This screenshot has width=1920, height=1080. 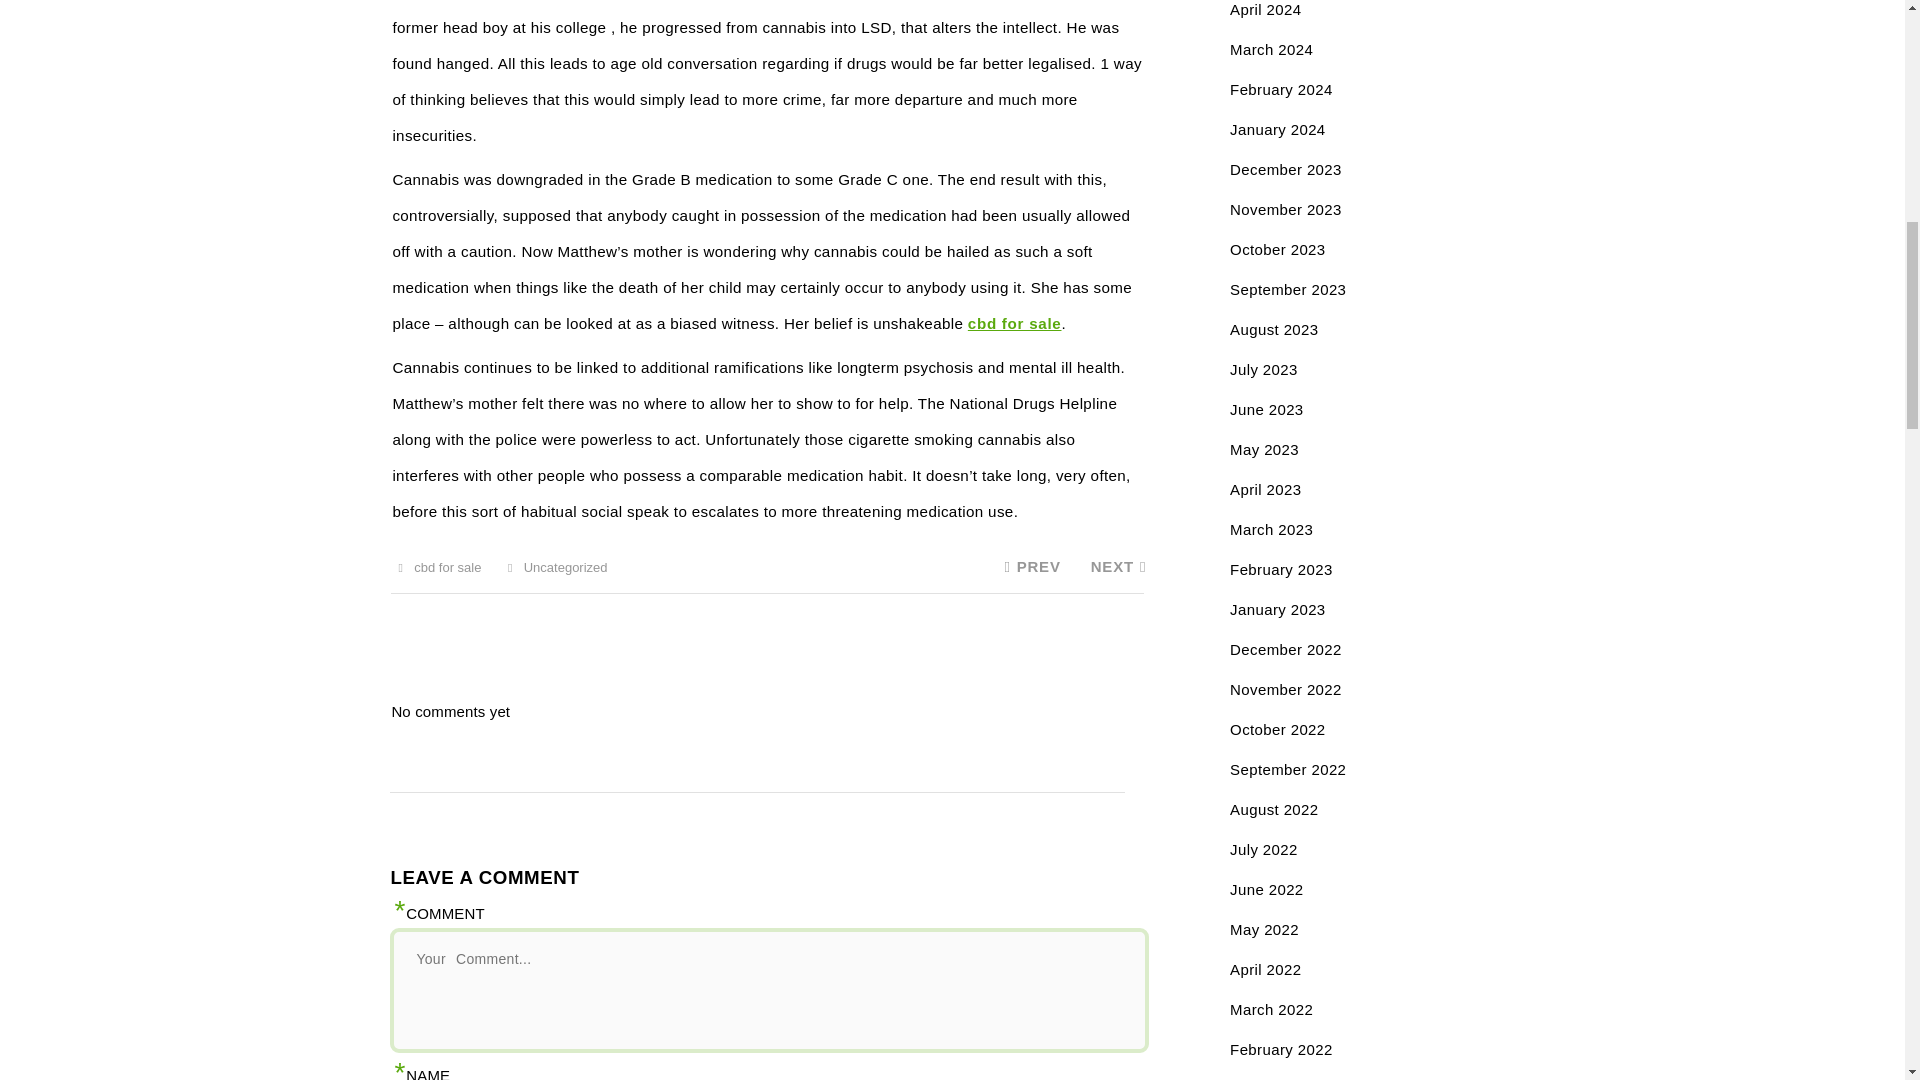 What do you see at coordinates (1274, 329) in the screenshot?
I see `August 2023` at bounding box center [1274, 329].